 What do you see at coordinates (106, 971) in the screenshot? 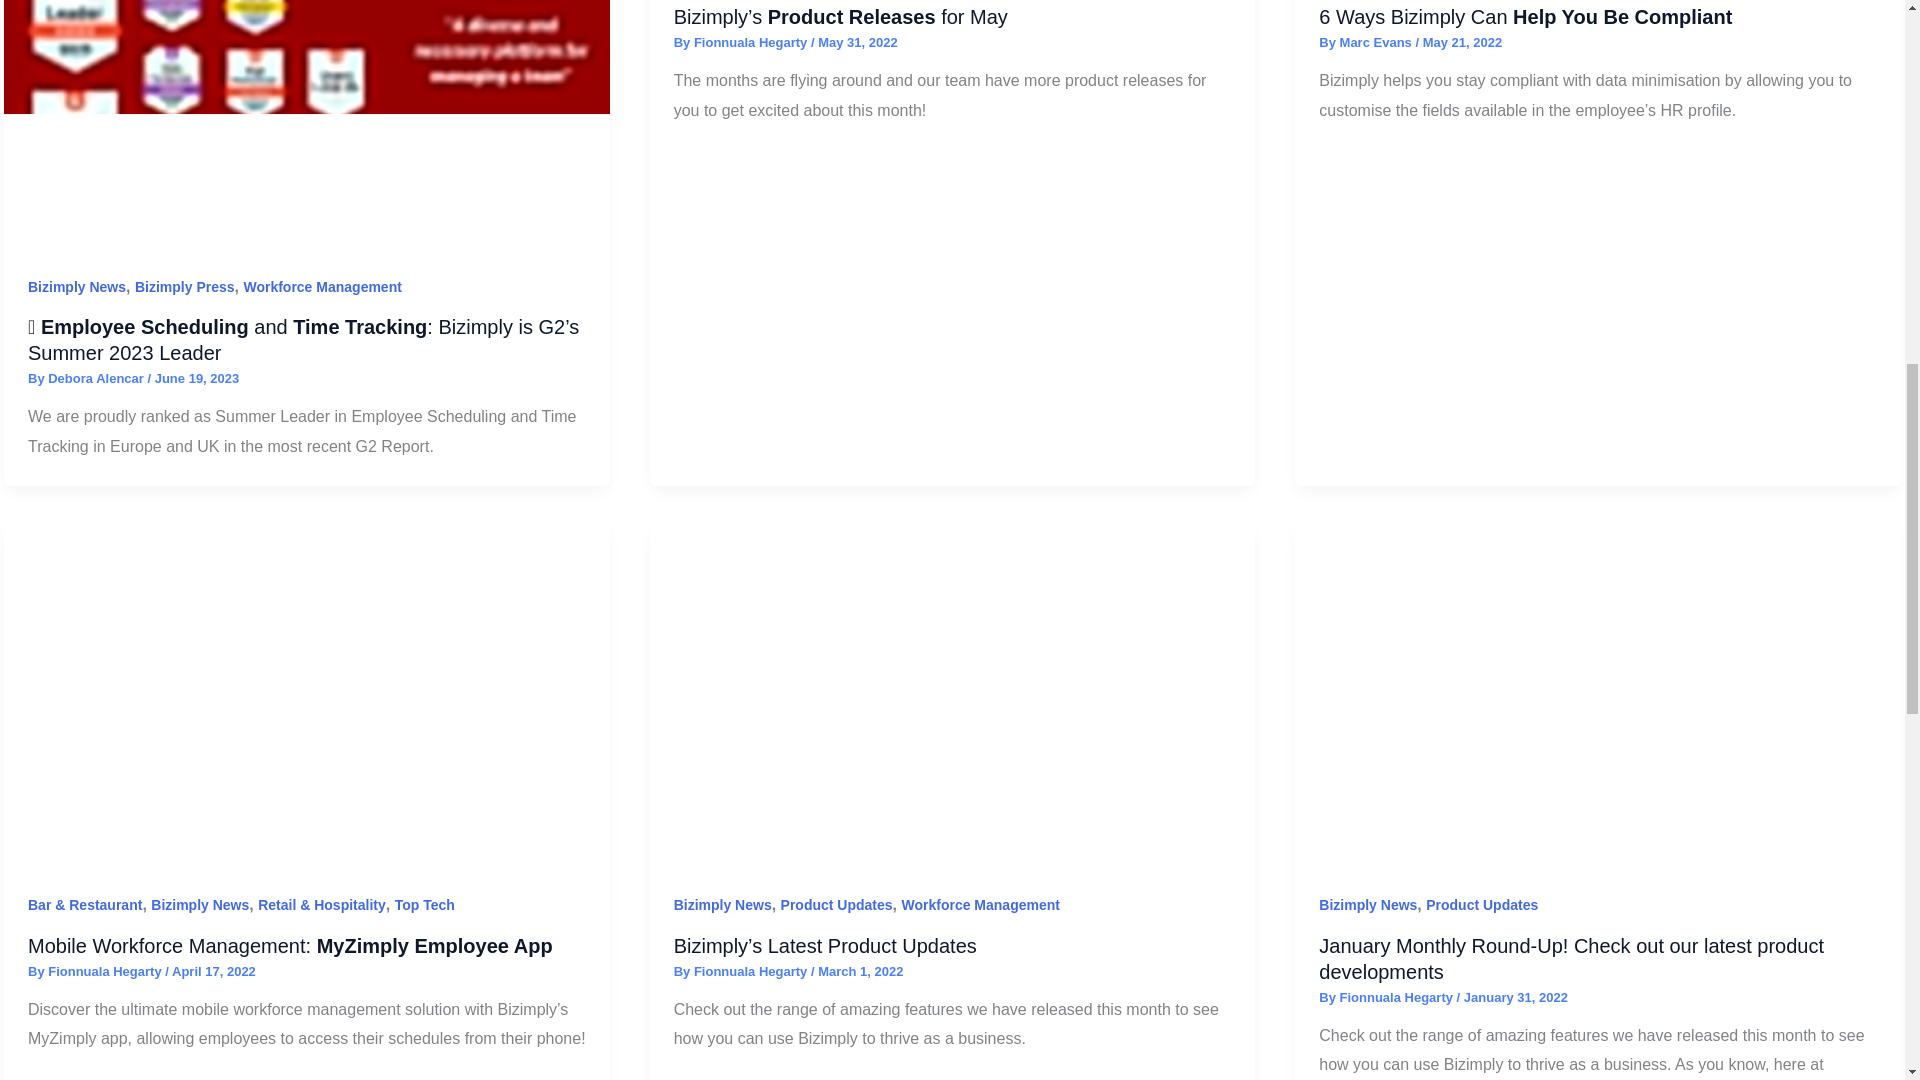
I see `View all posts by Fionnuala Hegarty` at bounding box center [106, 971].